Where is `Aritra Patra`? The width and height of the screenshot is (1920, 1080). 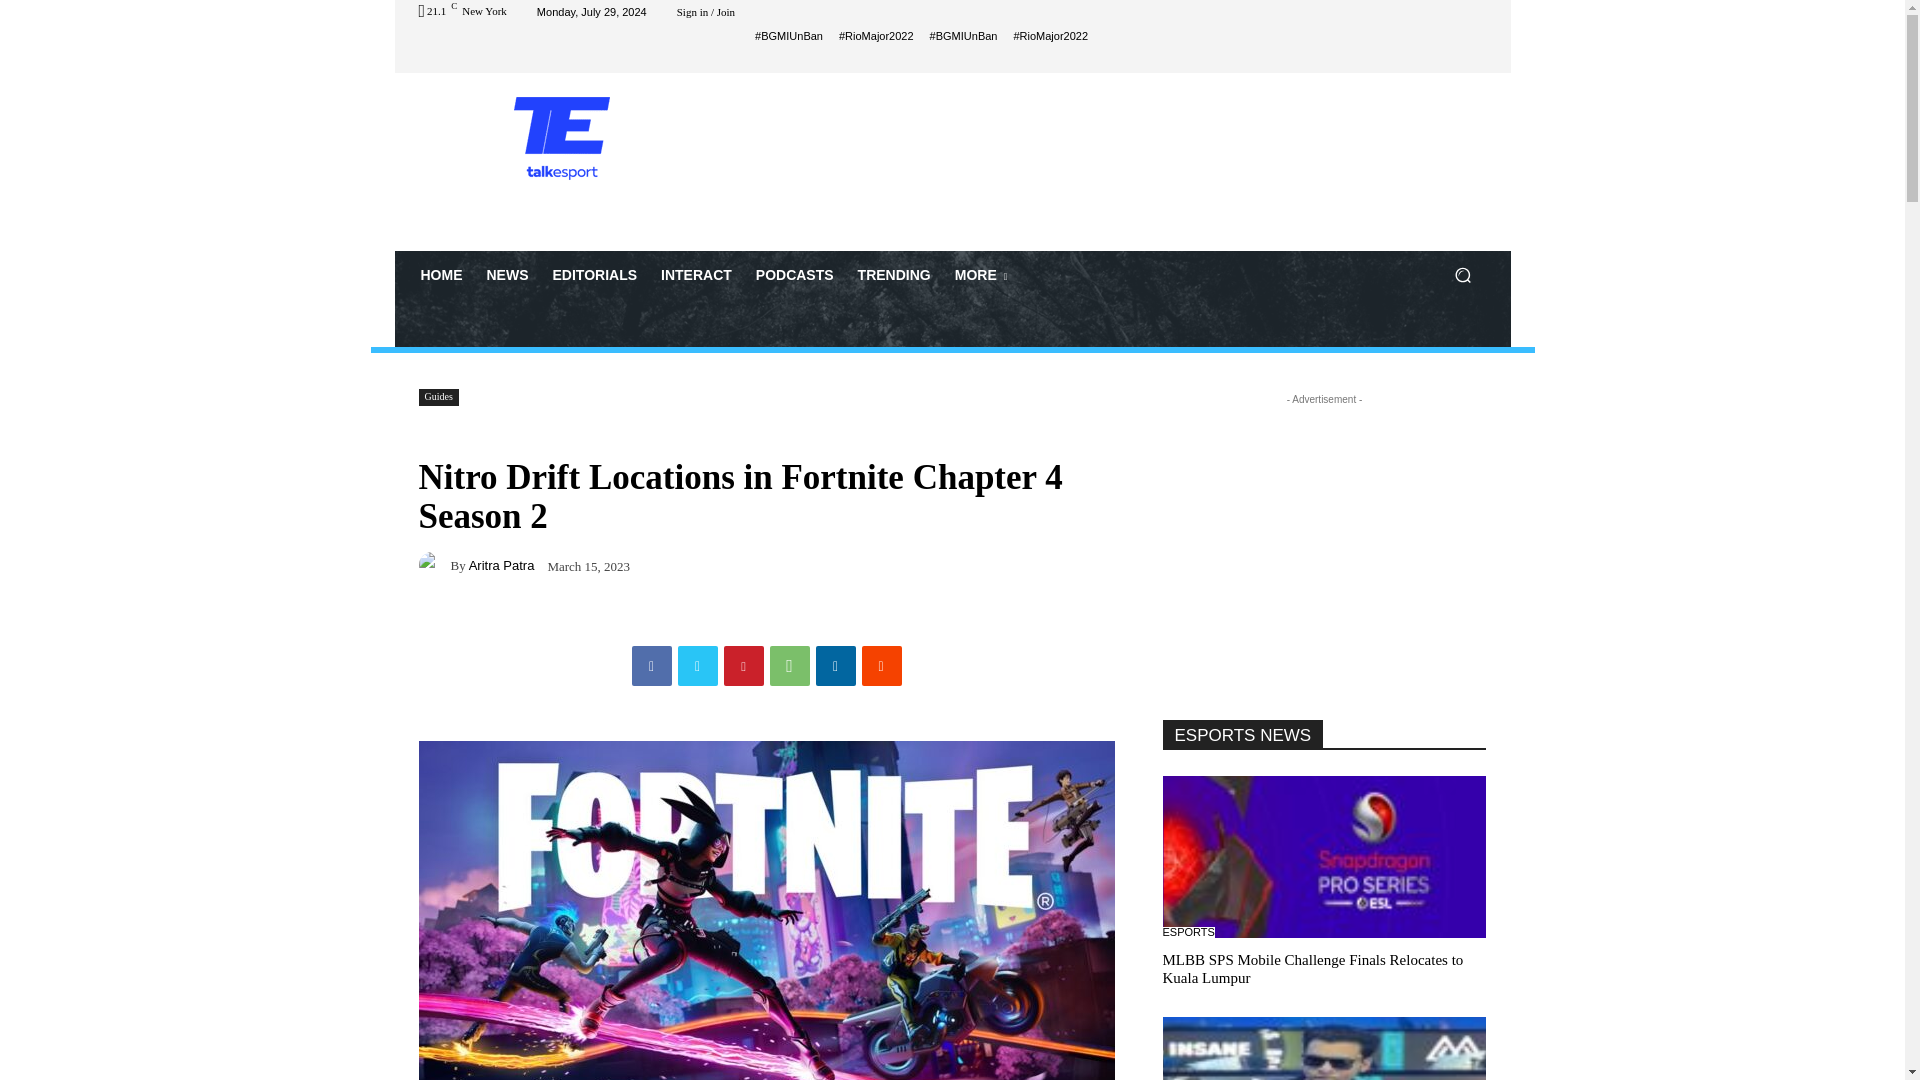
Aritra Patra is located at coordinates (434, 564).